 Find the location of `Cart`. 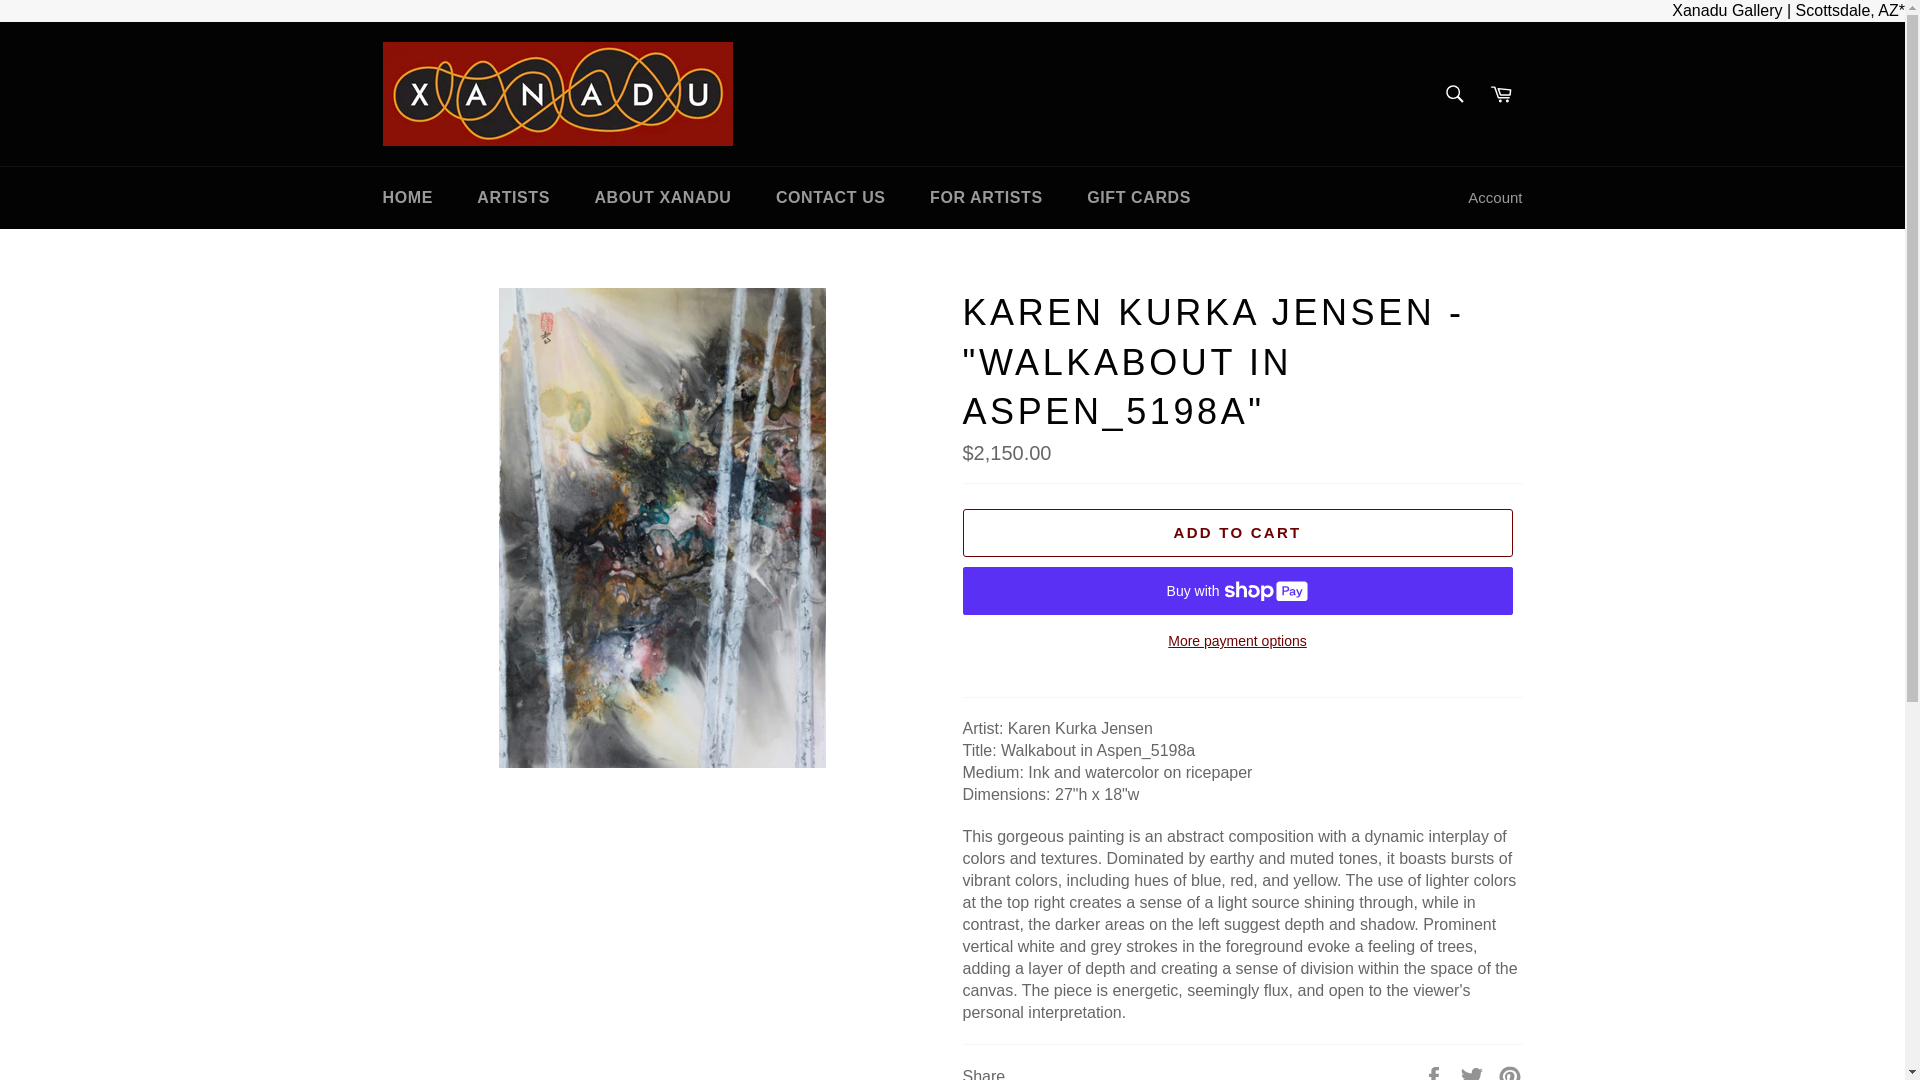

Cart is located at coordinates (1501, 94).